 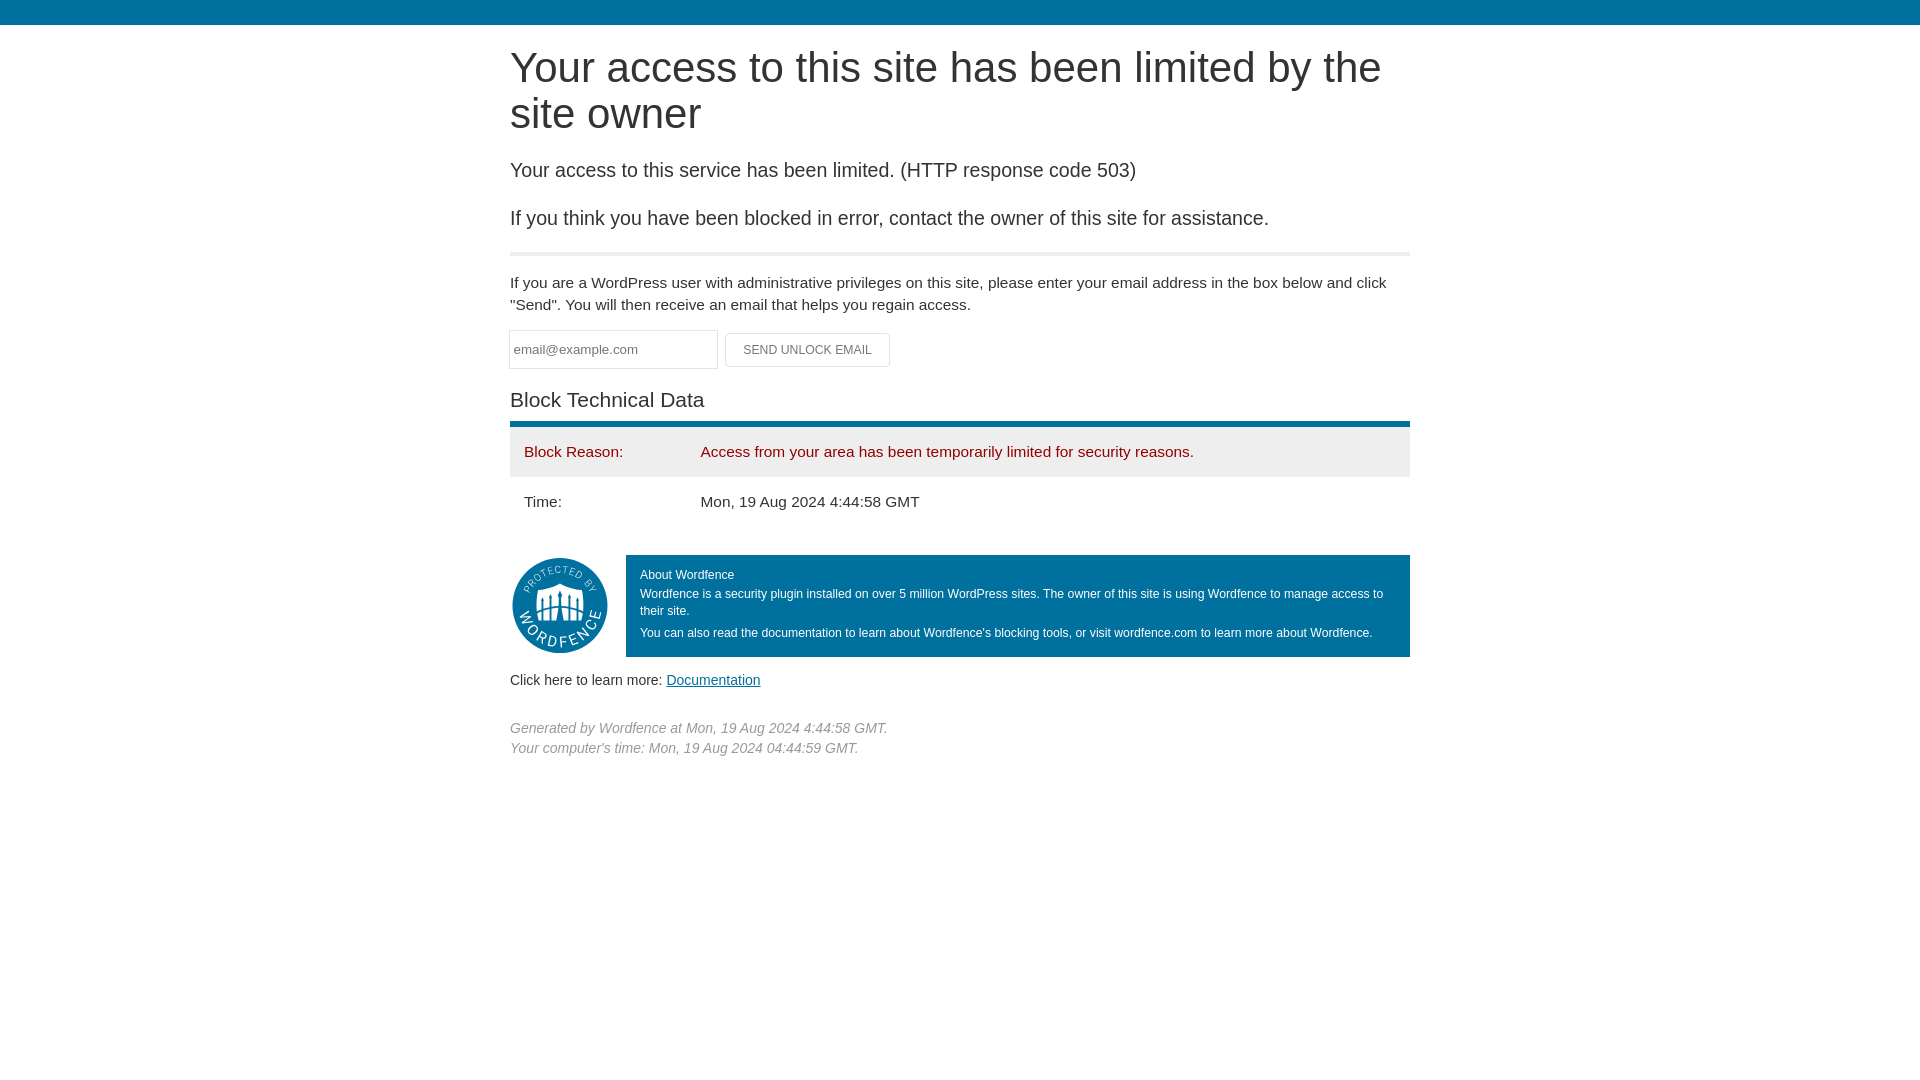 What do you see at coordinates (713, 679) in the screenshot?
I see `Documentation` at bounding box center [713, 679].